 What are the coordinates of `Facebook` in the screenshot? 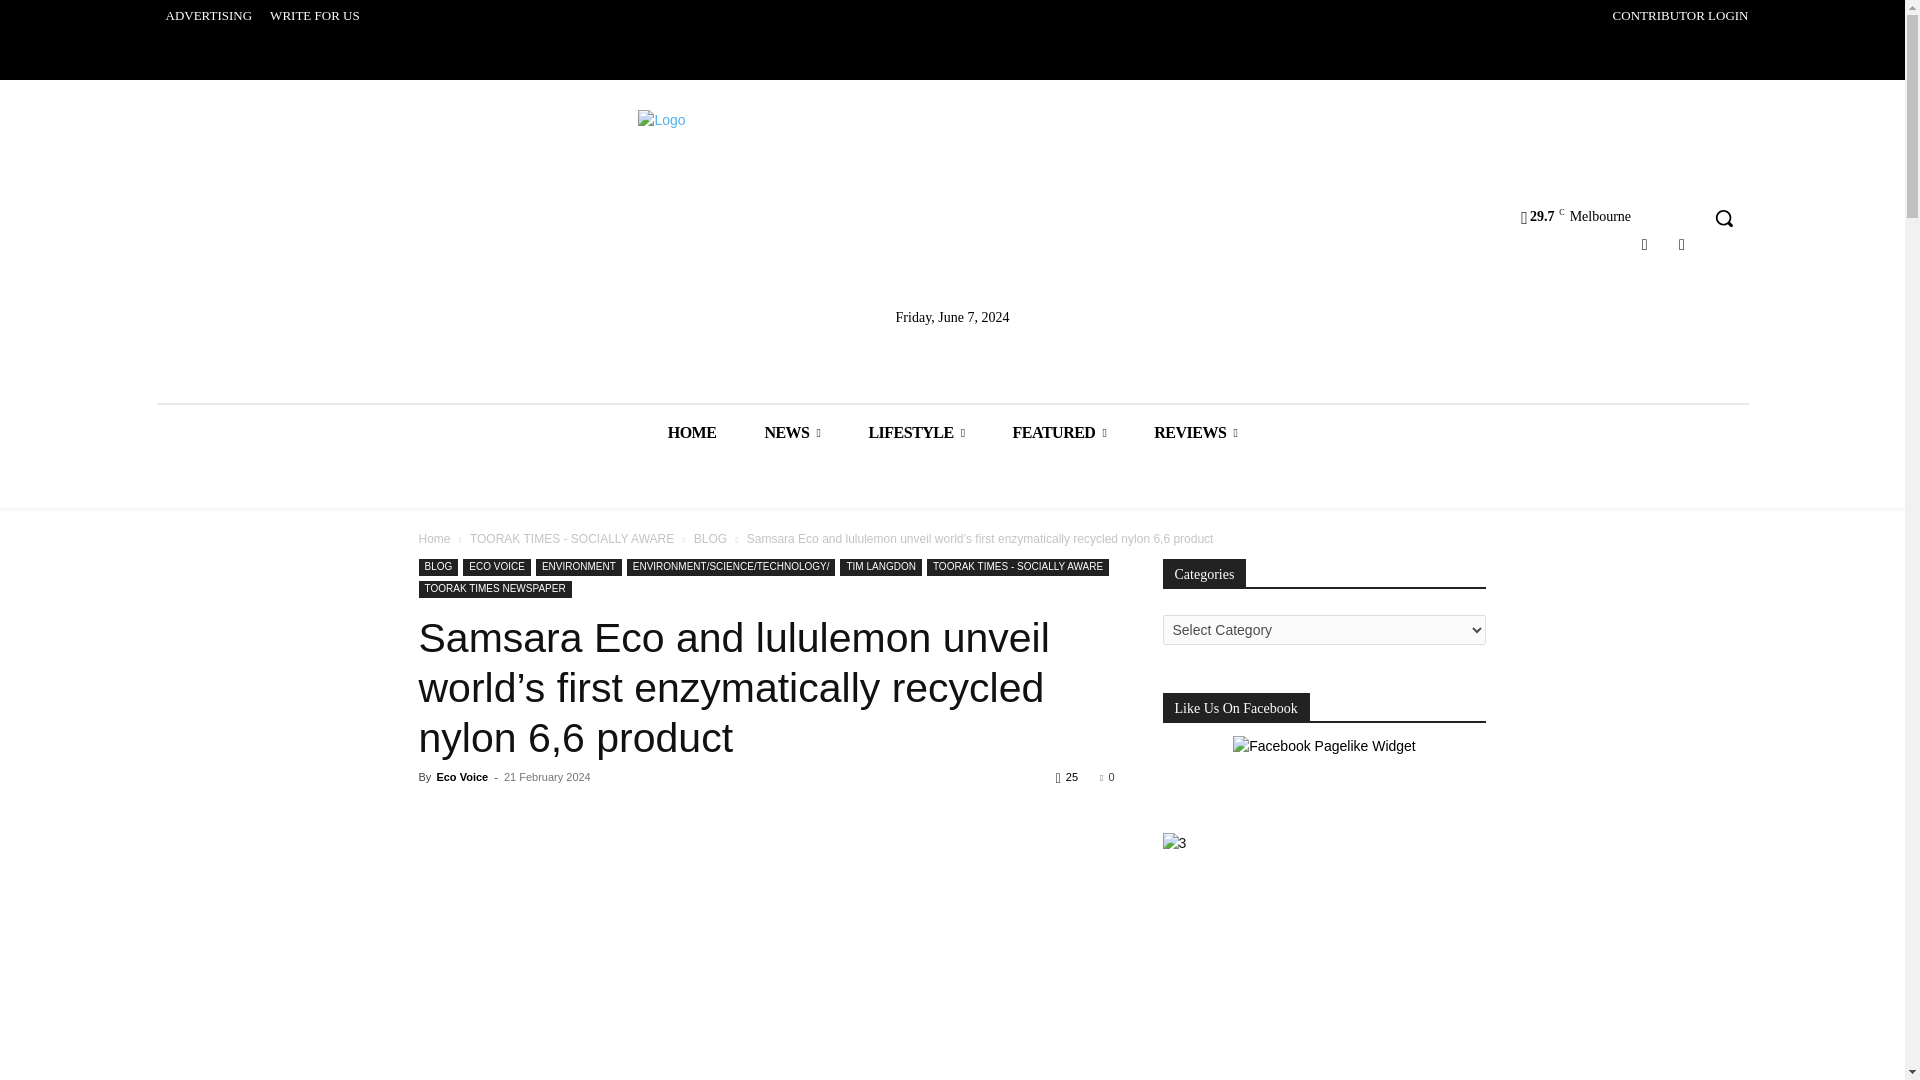 It's located at (1644, 244).